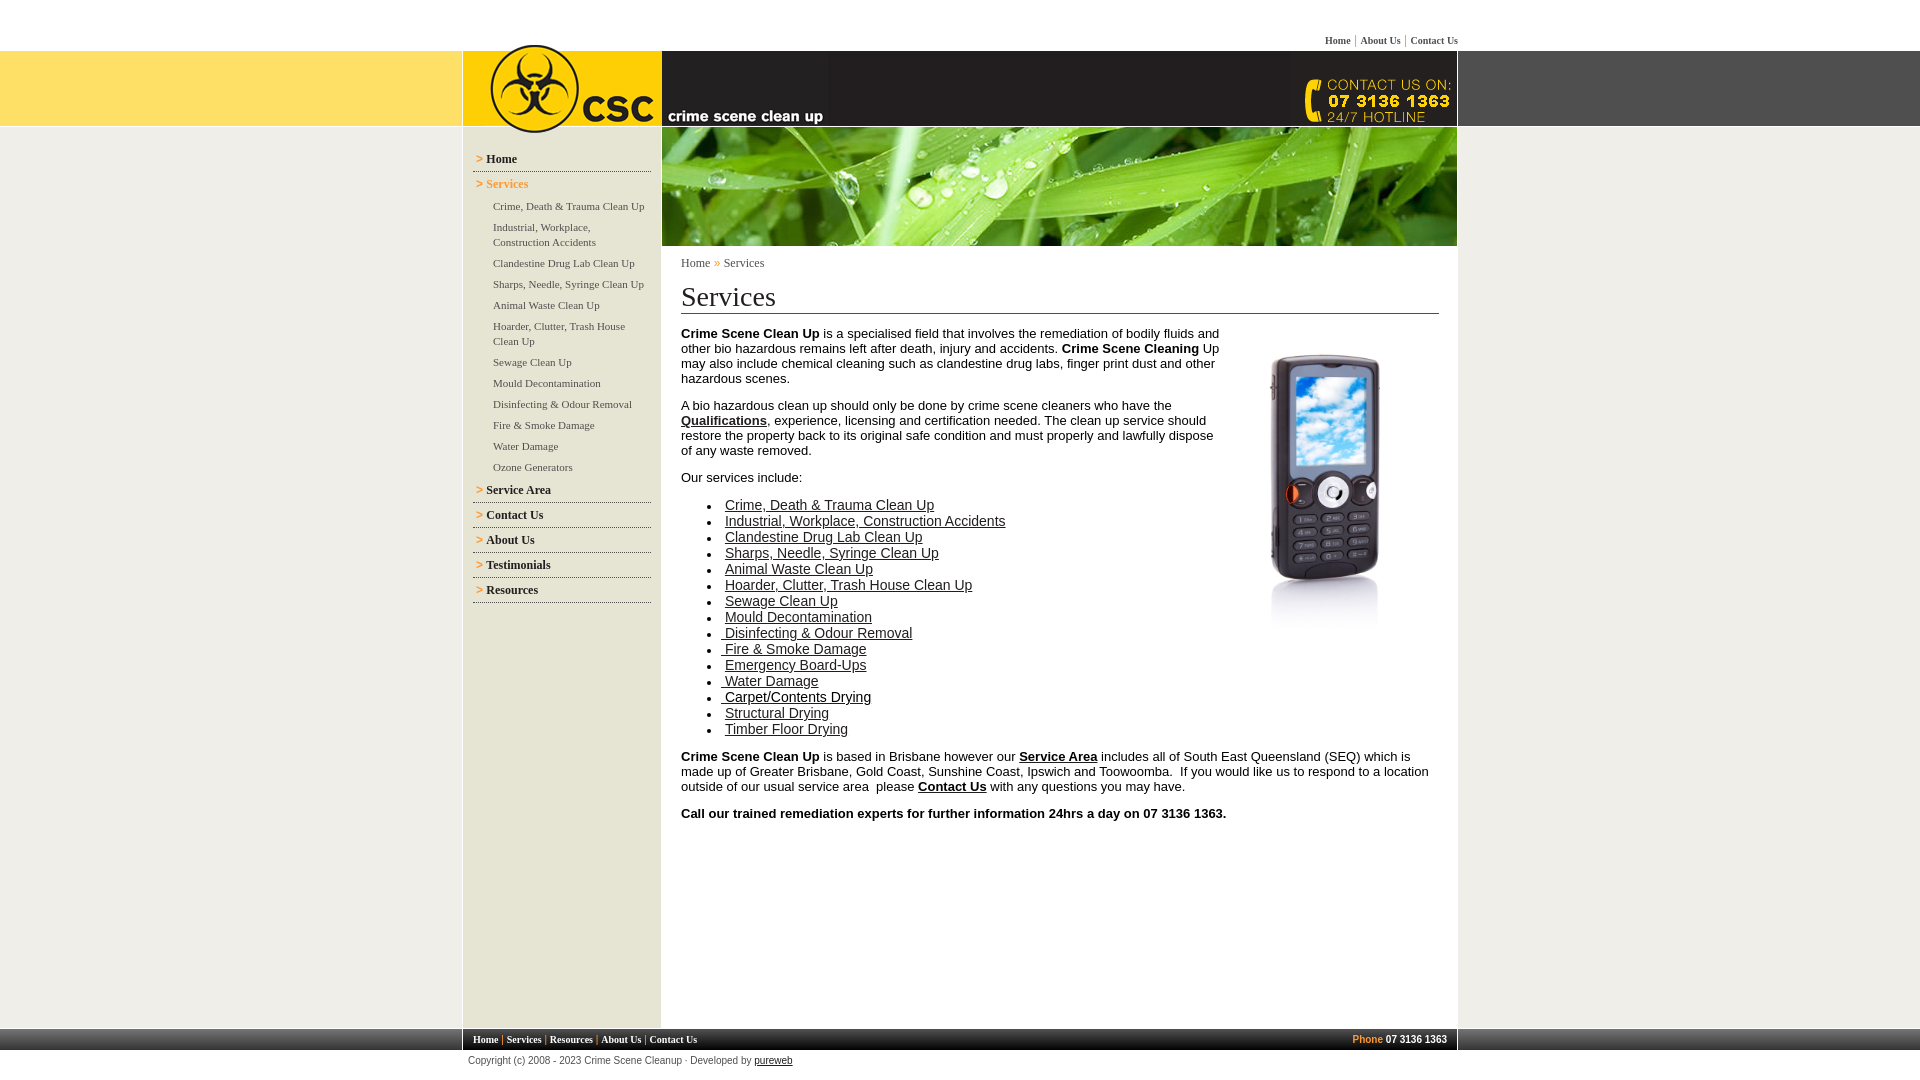 Image resolution: width=1920 pixels, height=1080 pixels. I want to click on Home, so click(1338, 40).